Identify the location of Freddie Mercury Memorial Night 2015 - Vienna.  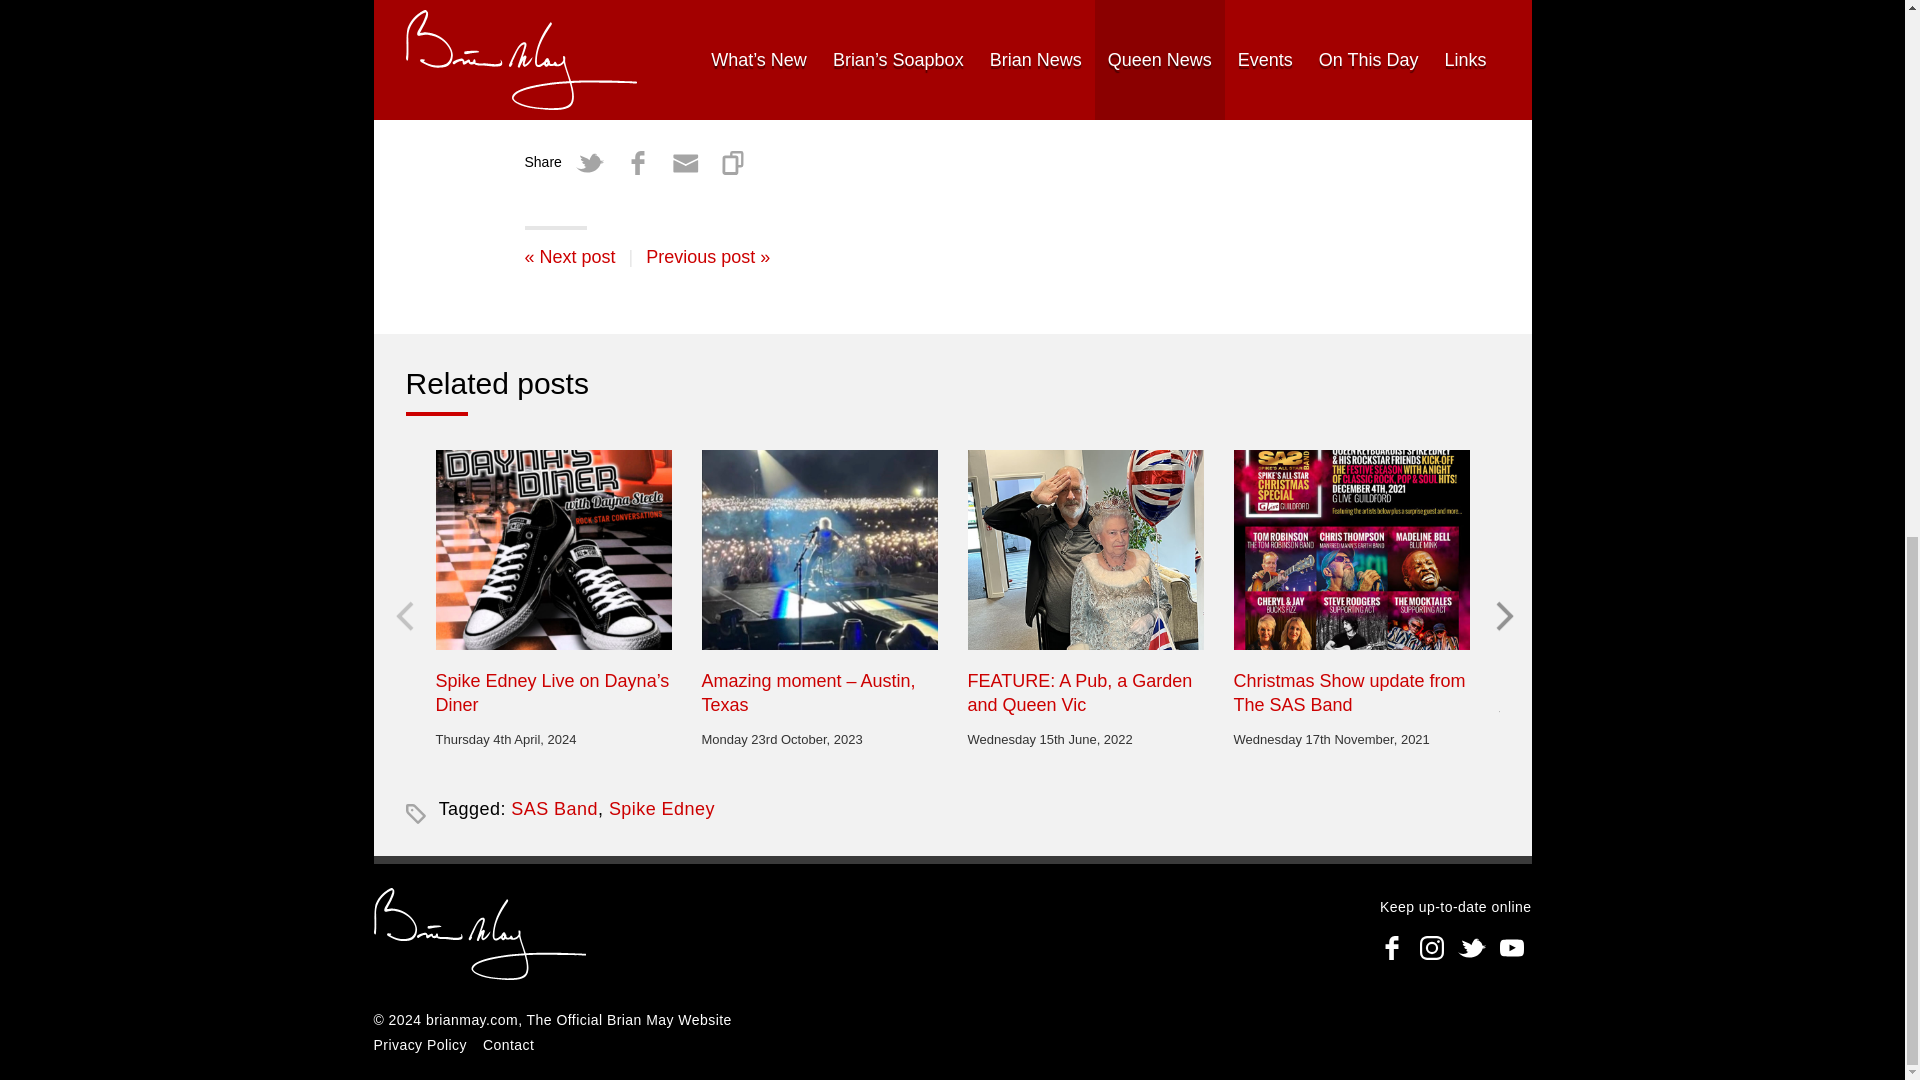
(569, 256).